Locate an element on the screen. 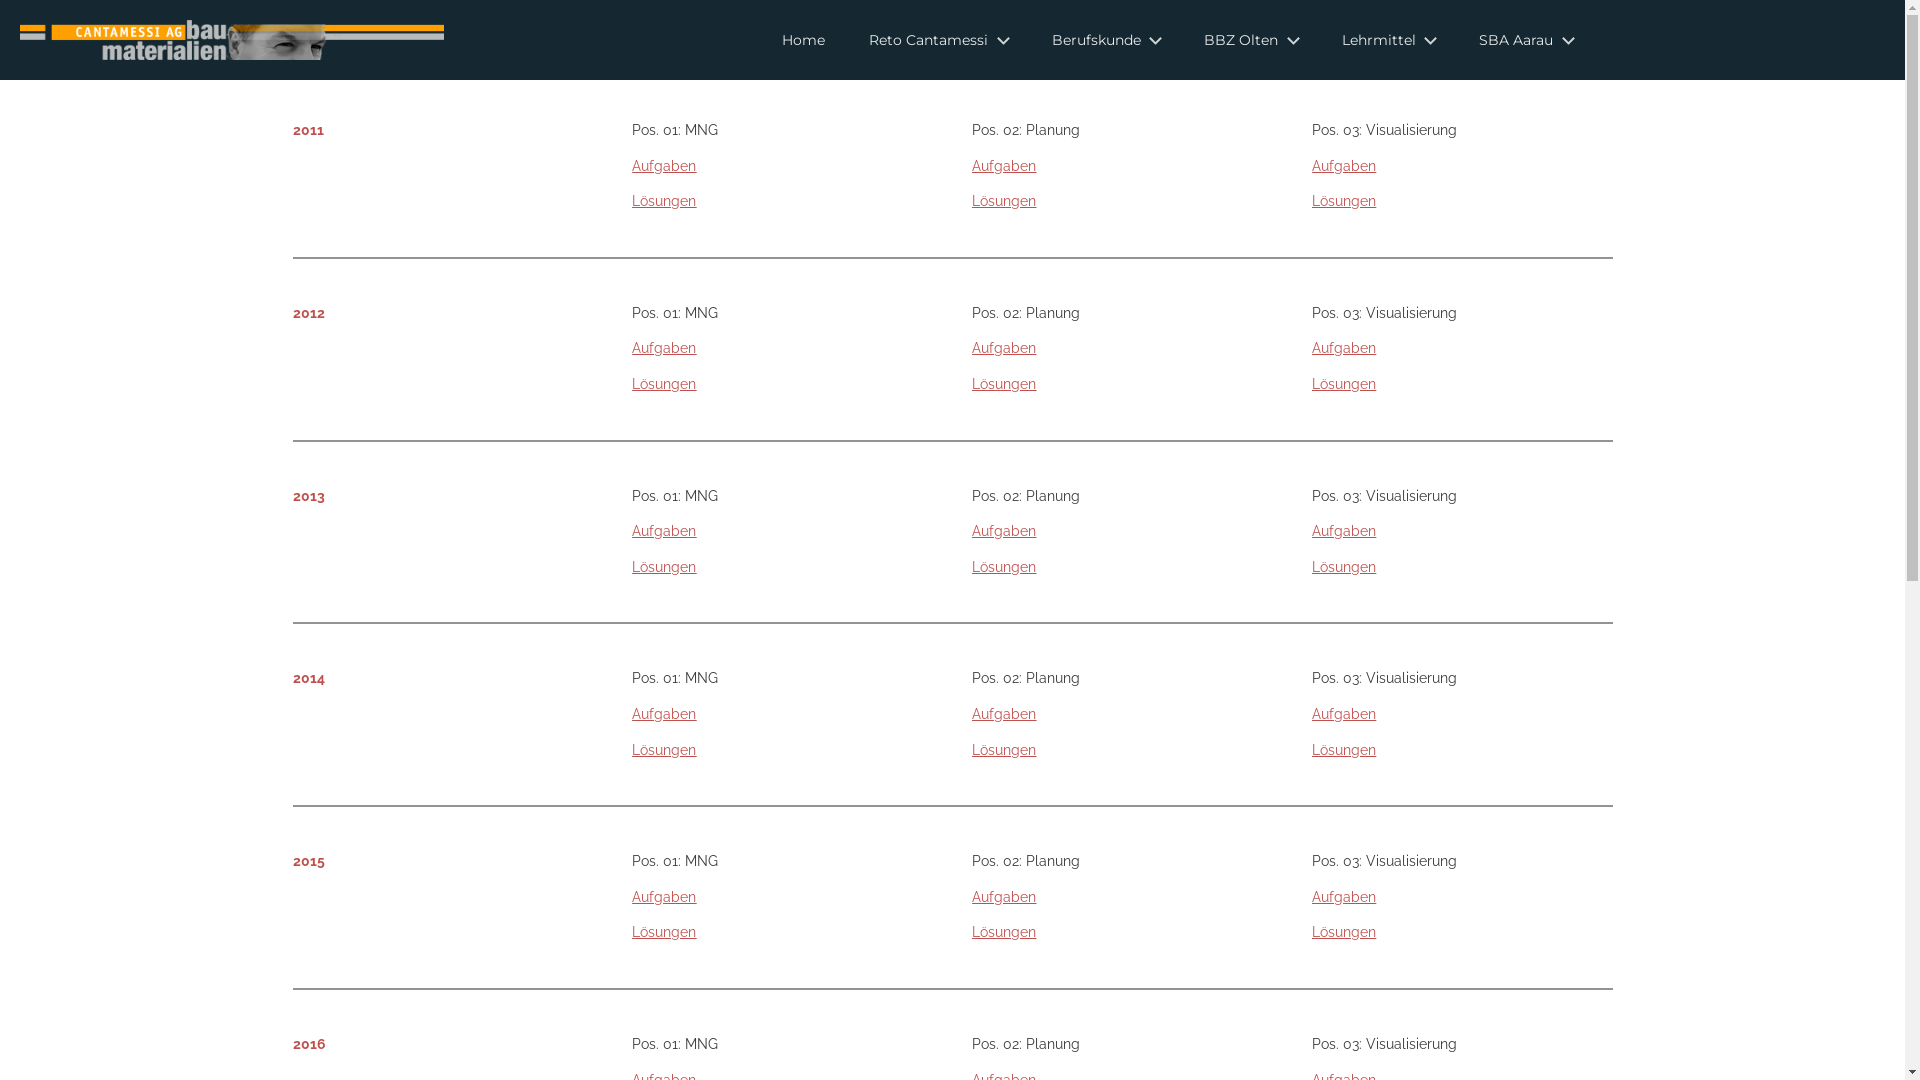 This screenshot has height=1080, width=1920. Aufgaben is located at coordinates (1344, 714).